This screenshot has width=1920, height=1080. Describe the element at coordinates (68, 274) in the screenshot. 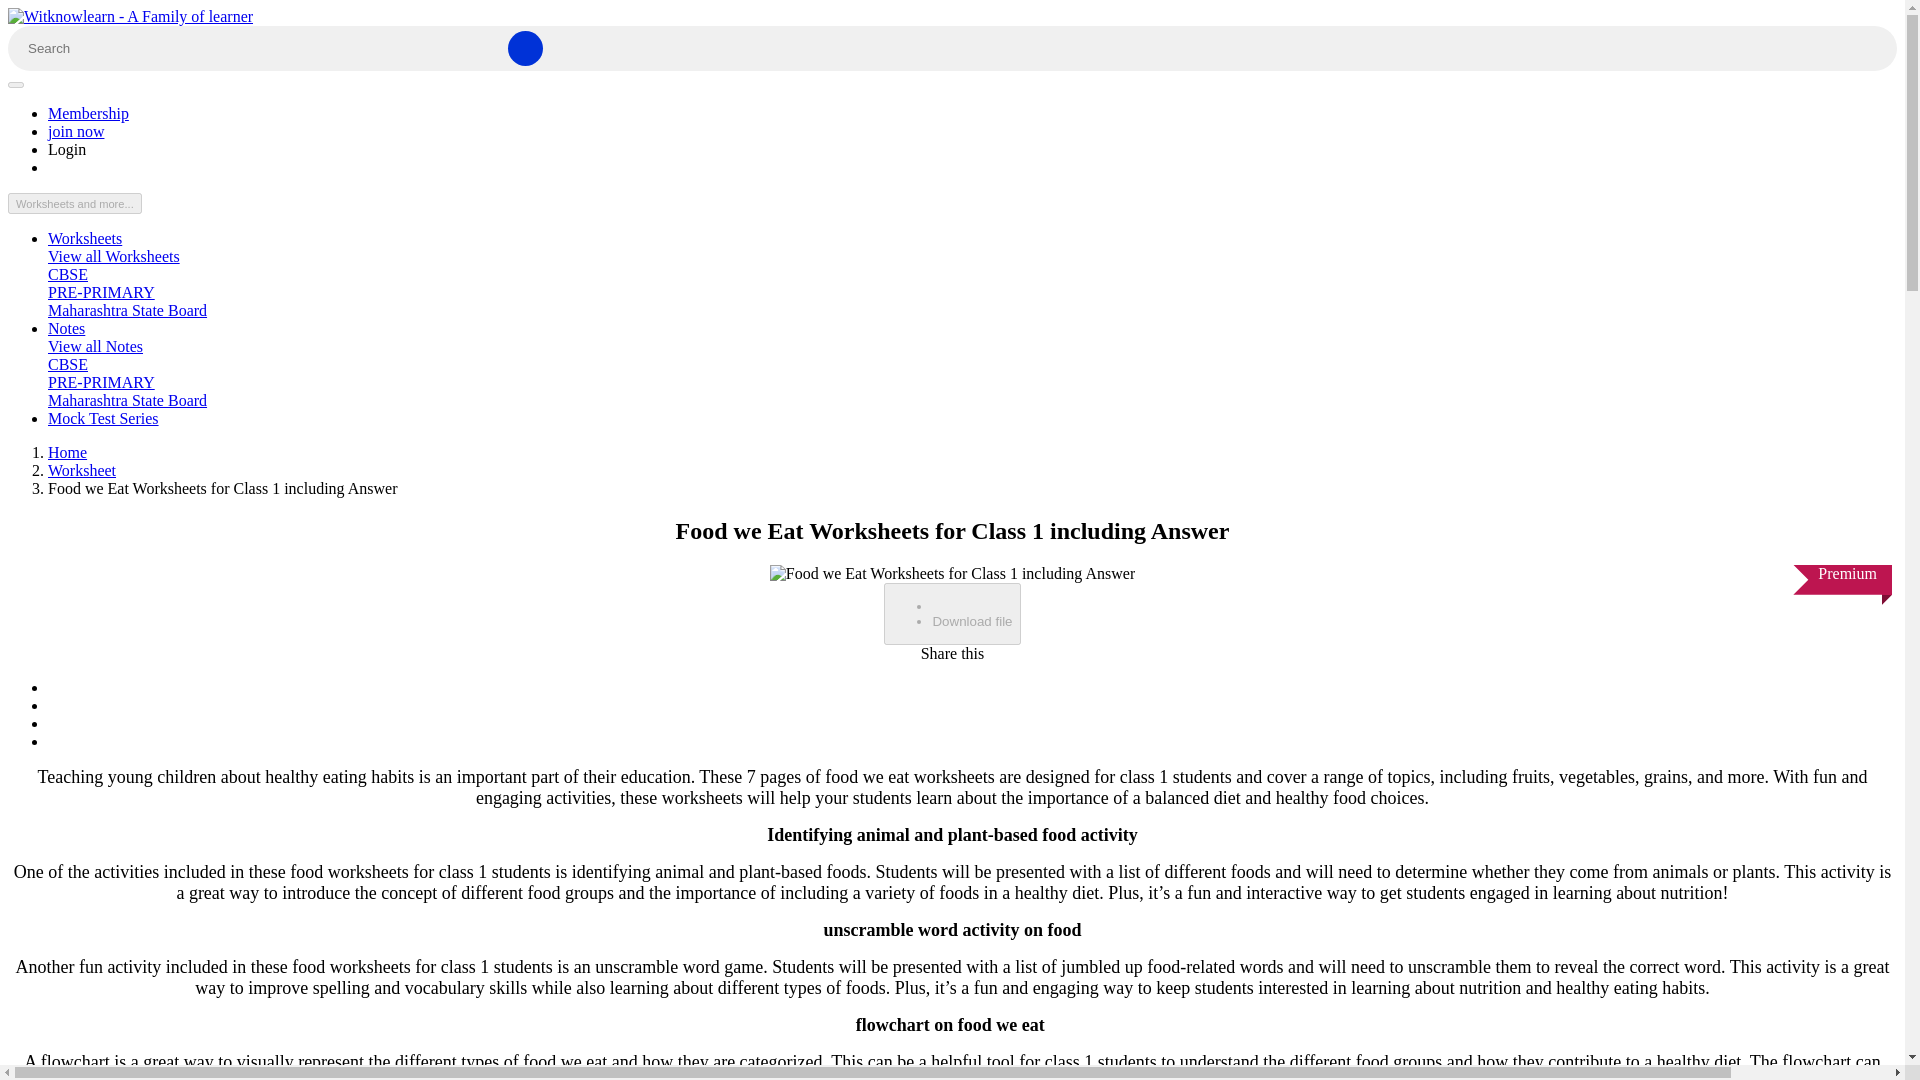

I see `CBSE` at that location.